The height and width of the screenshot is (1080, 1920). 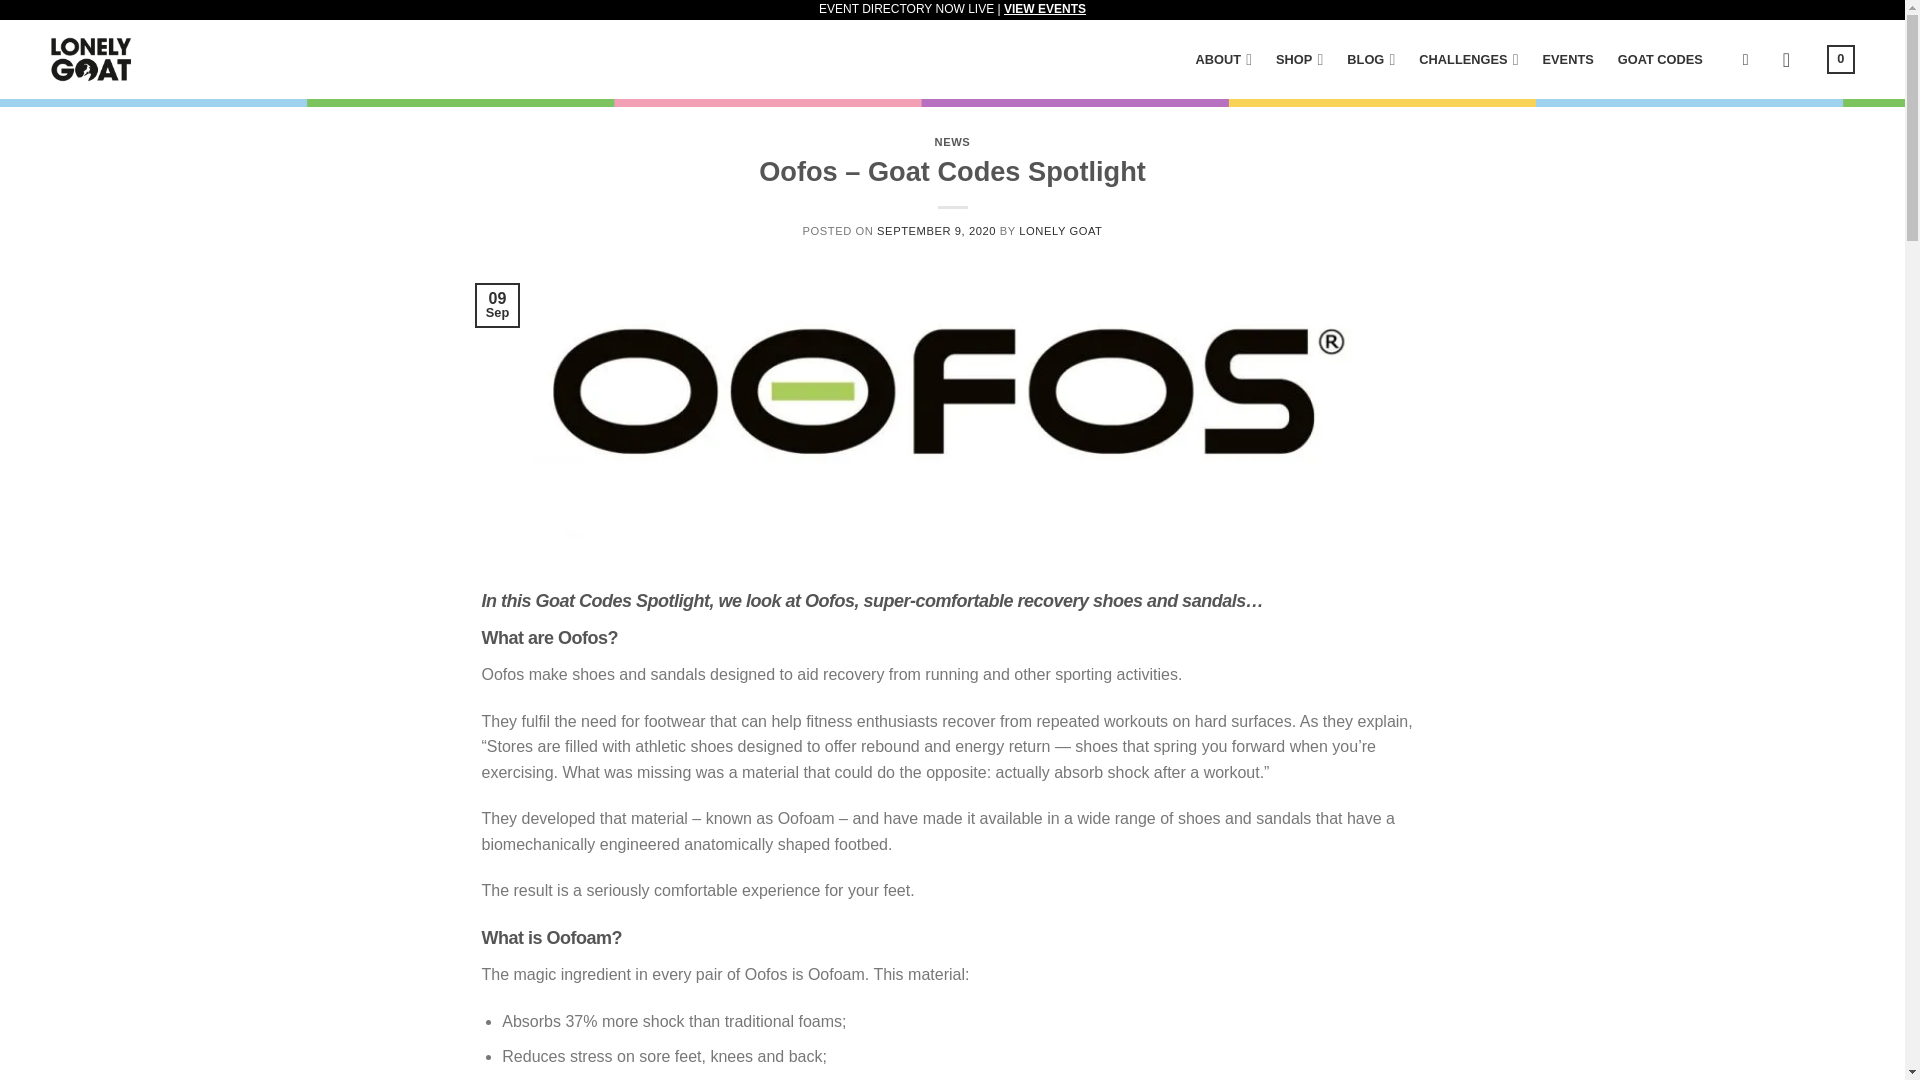 I want to click on ABOUT, so click(x=1220, y=58).